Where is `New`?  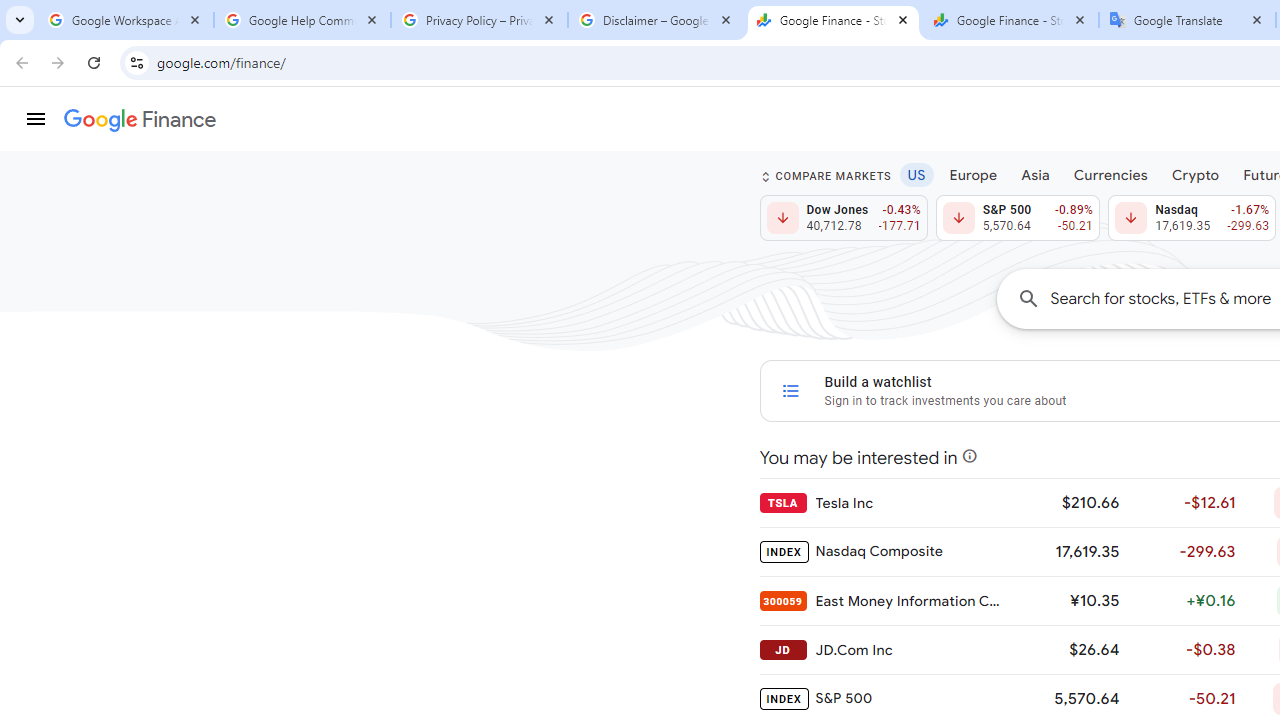 New is located at coordinates (104, 208).